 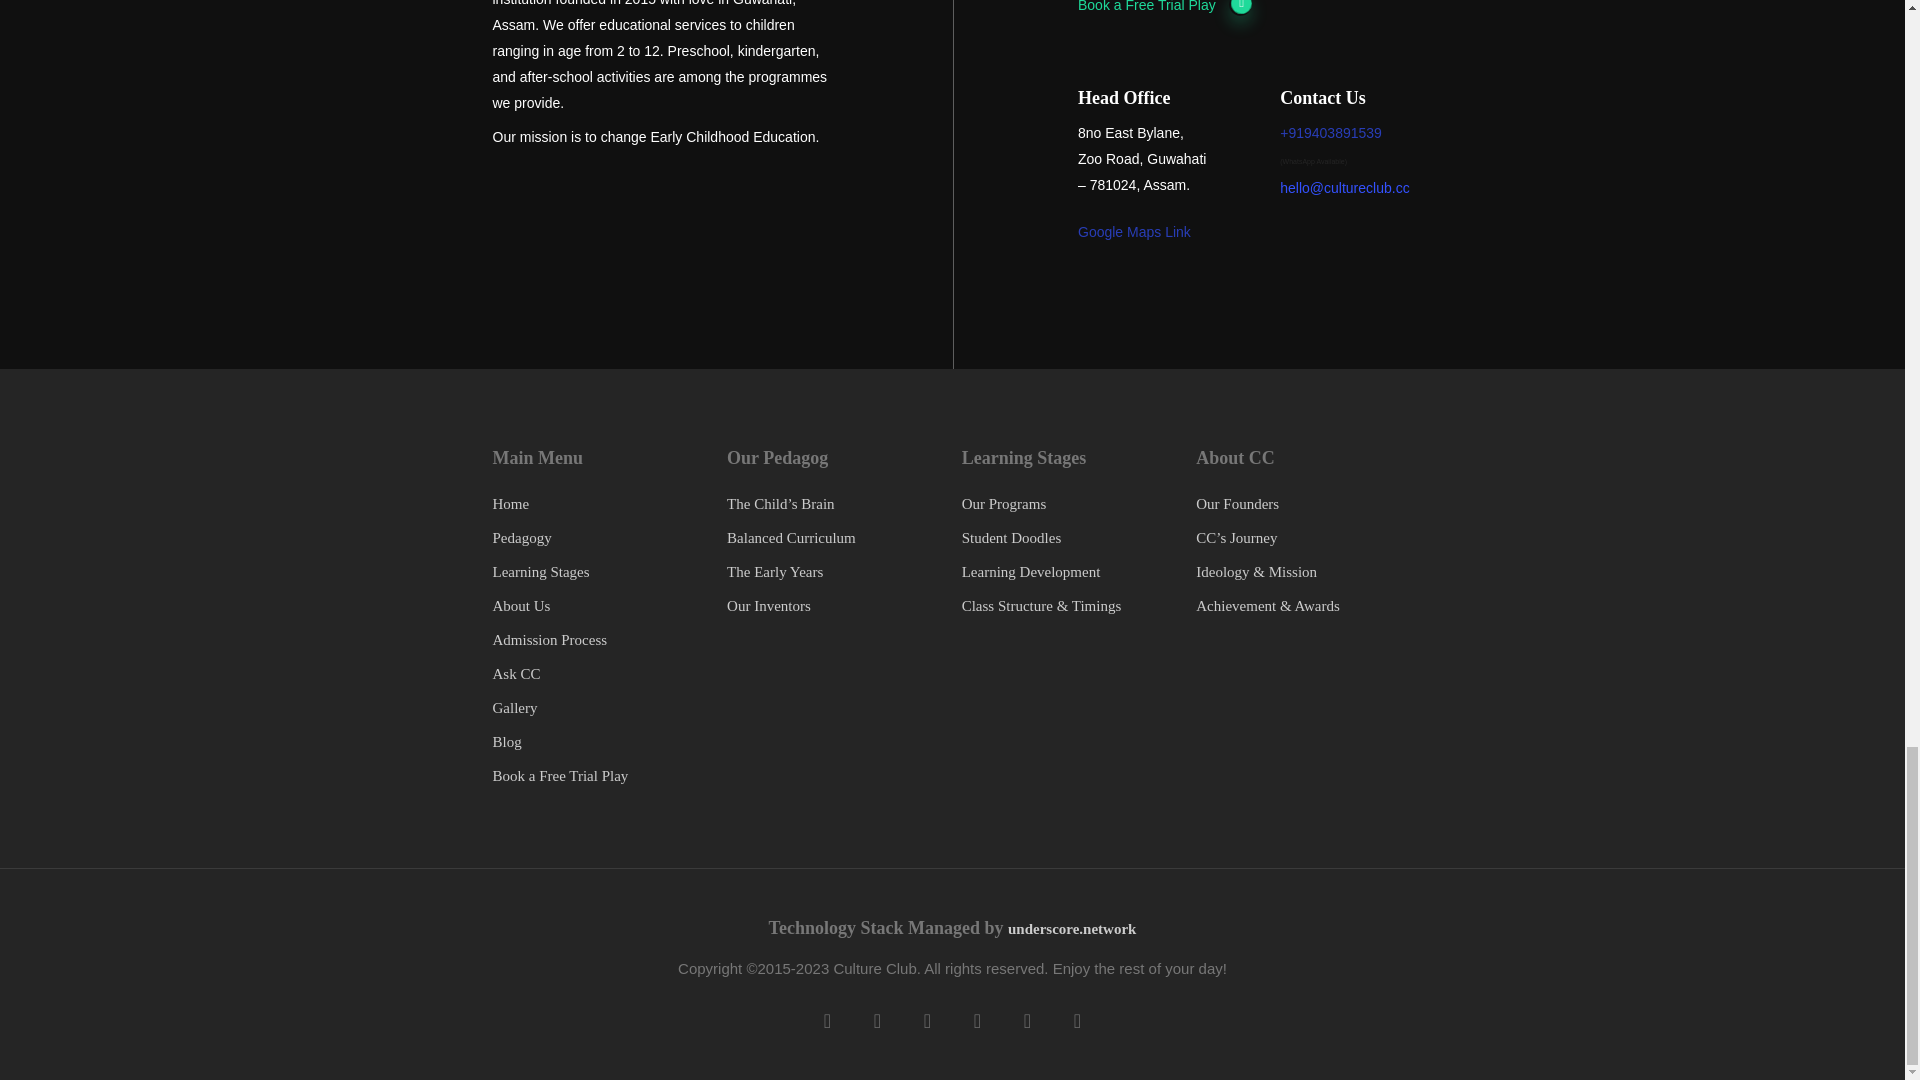 What do you see at coordinates (1165, 9) in the screenshot?
I see `Book a Free Trial Play` at bounding box center [1165, 9].